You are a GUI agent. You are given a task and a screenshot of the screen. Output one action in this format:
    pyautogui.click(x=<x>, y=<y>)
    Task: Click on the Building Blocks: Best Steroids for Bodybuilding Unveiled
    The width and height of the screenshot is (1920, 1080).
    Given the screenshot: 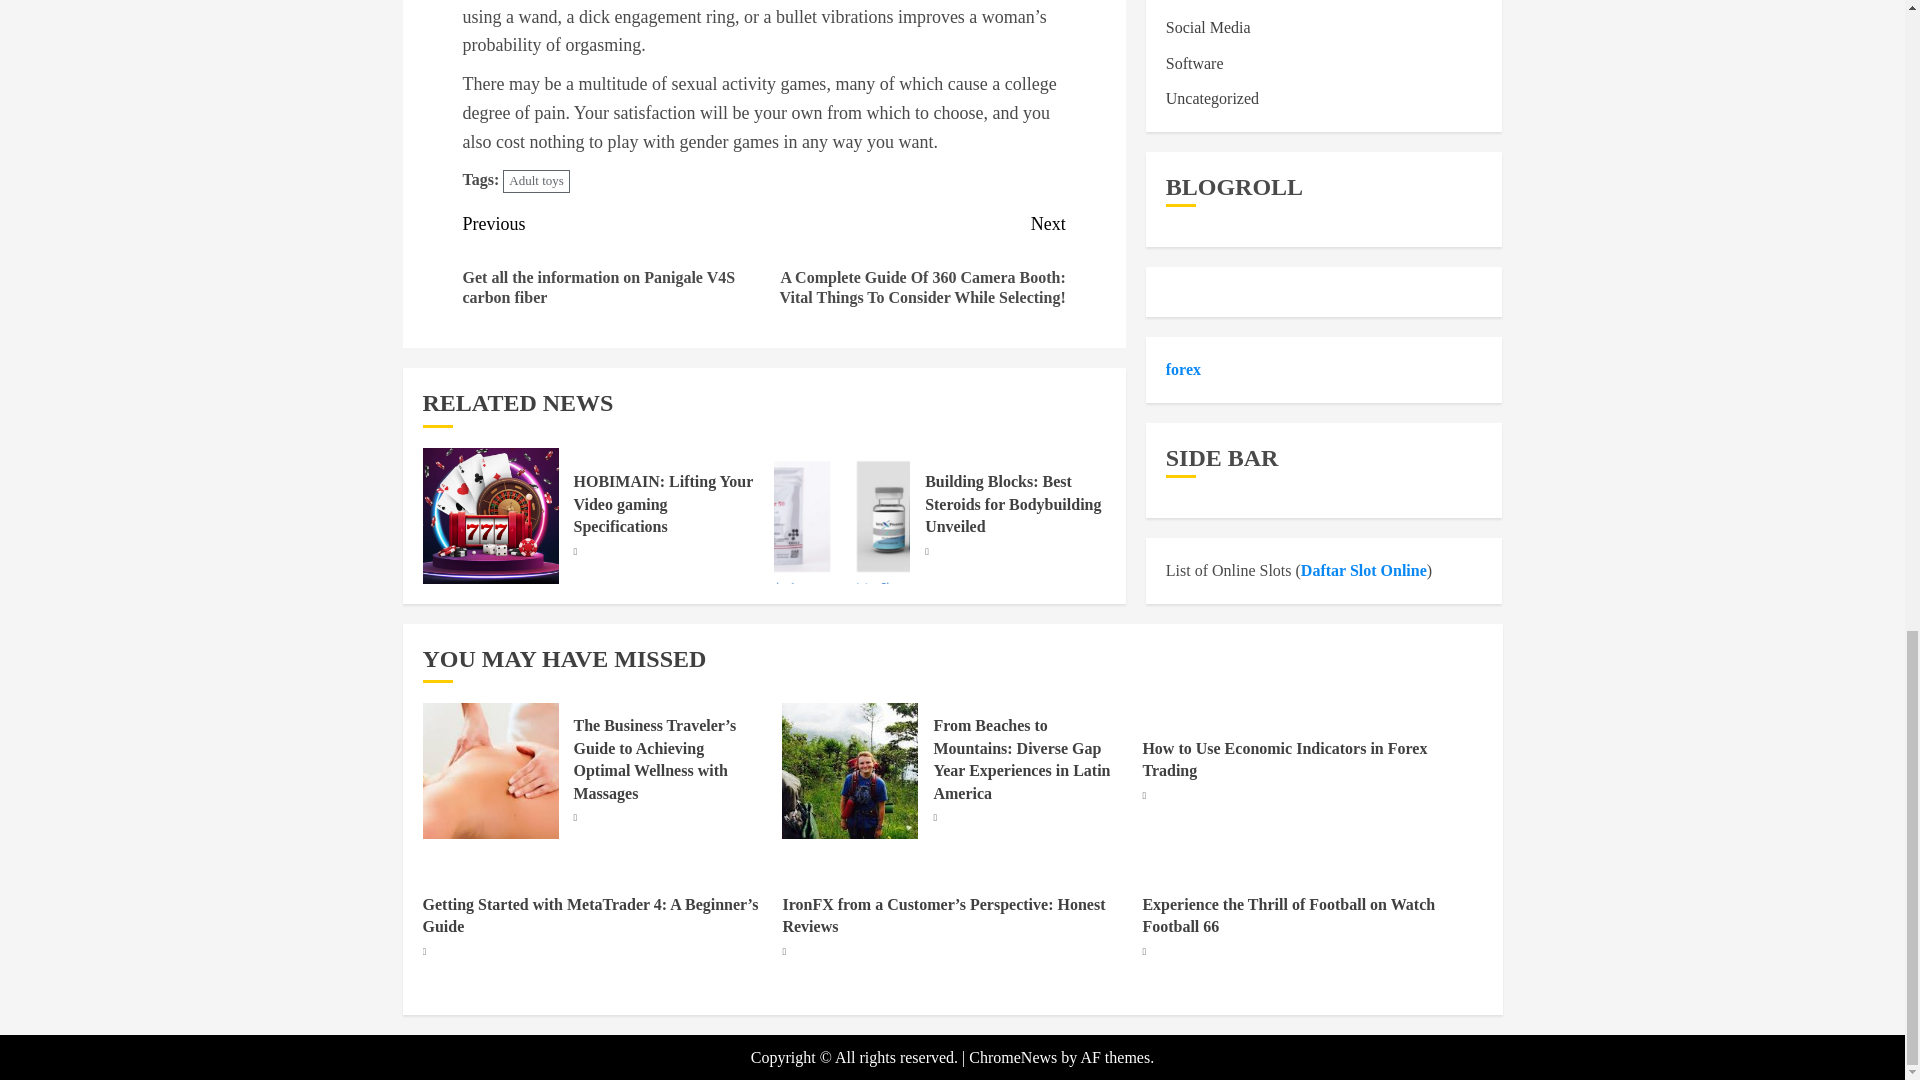 What is the action you would take?
    pyautogui.click(x=1012, y=504)
    